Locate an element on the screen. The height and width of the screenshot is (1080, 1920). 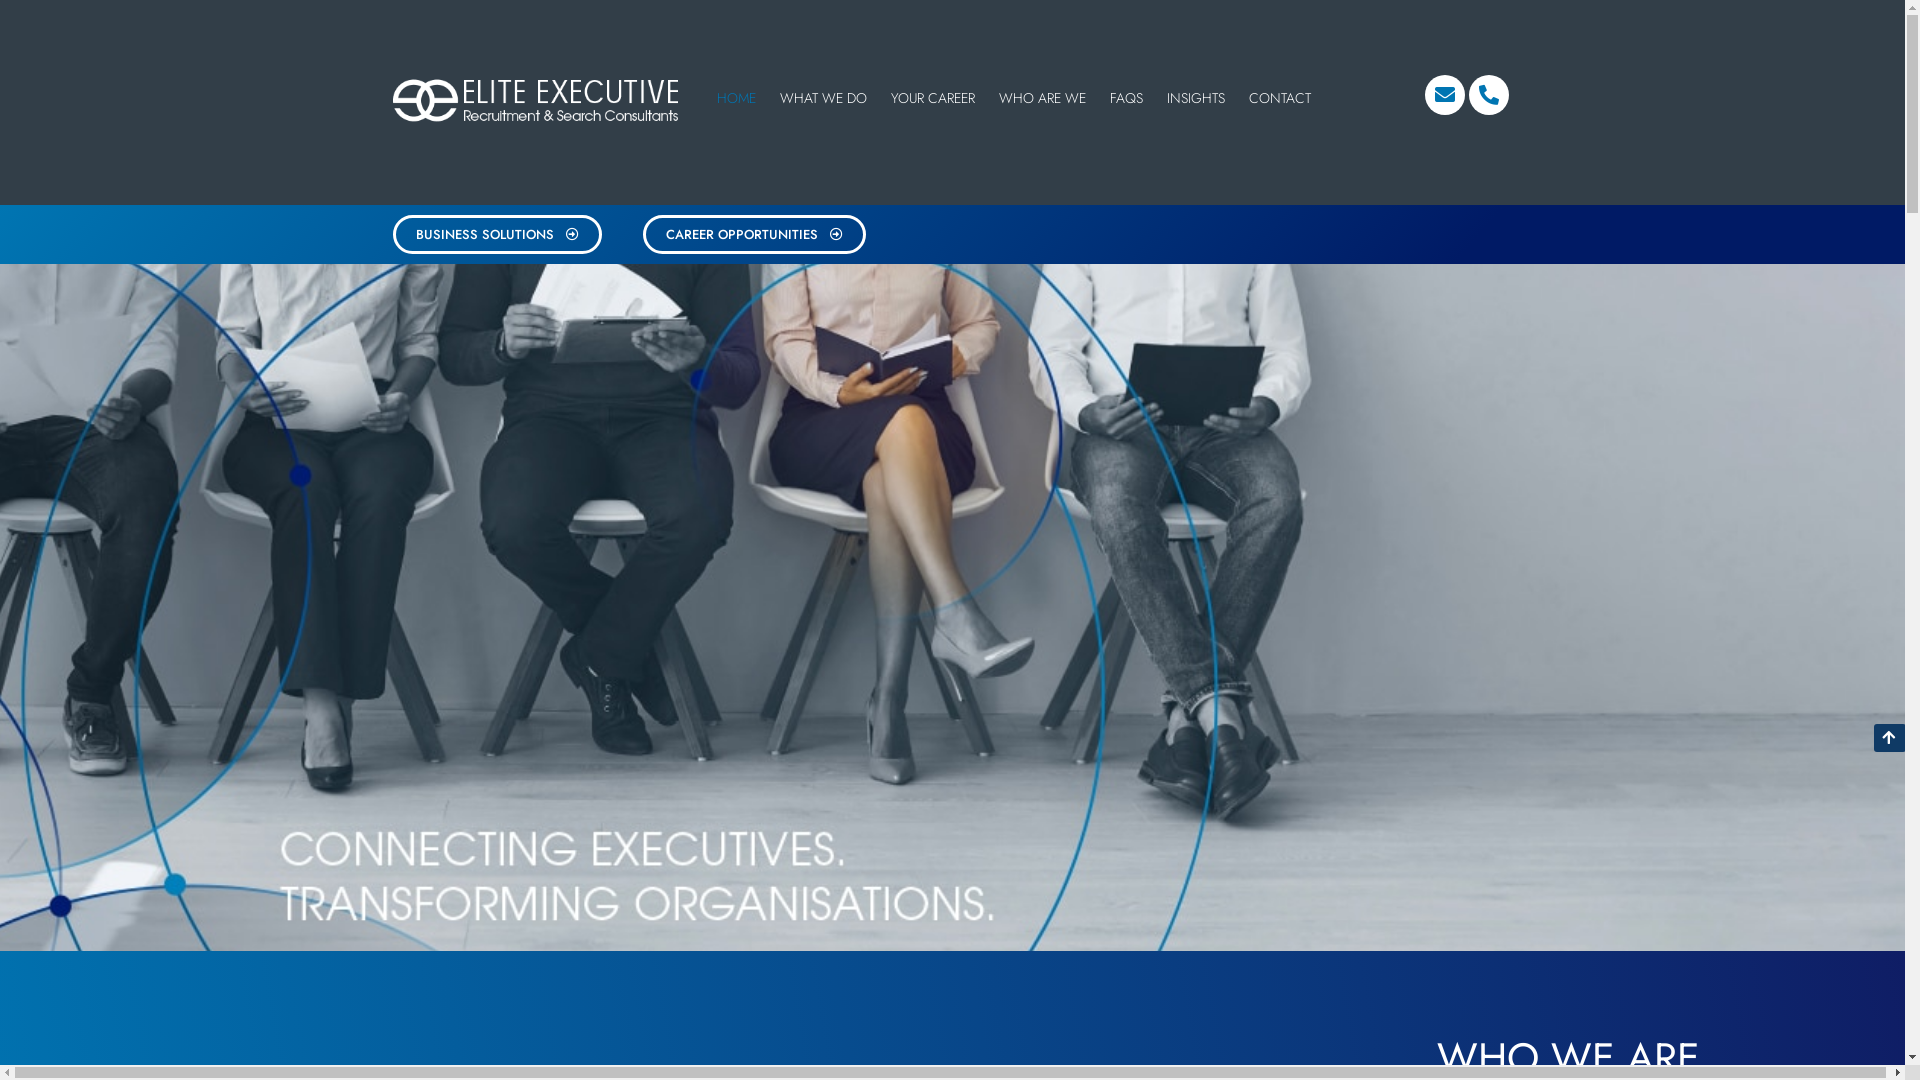
BUSINESS SOLUTIONS is located at coordinates (496, 234).